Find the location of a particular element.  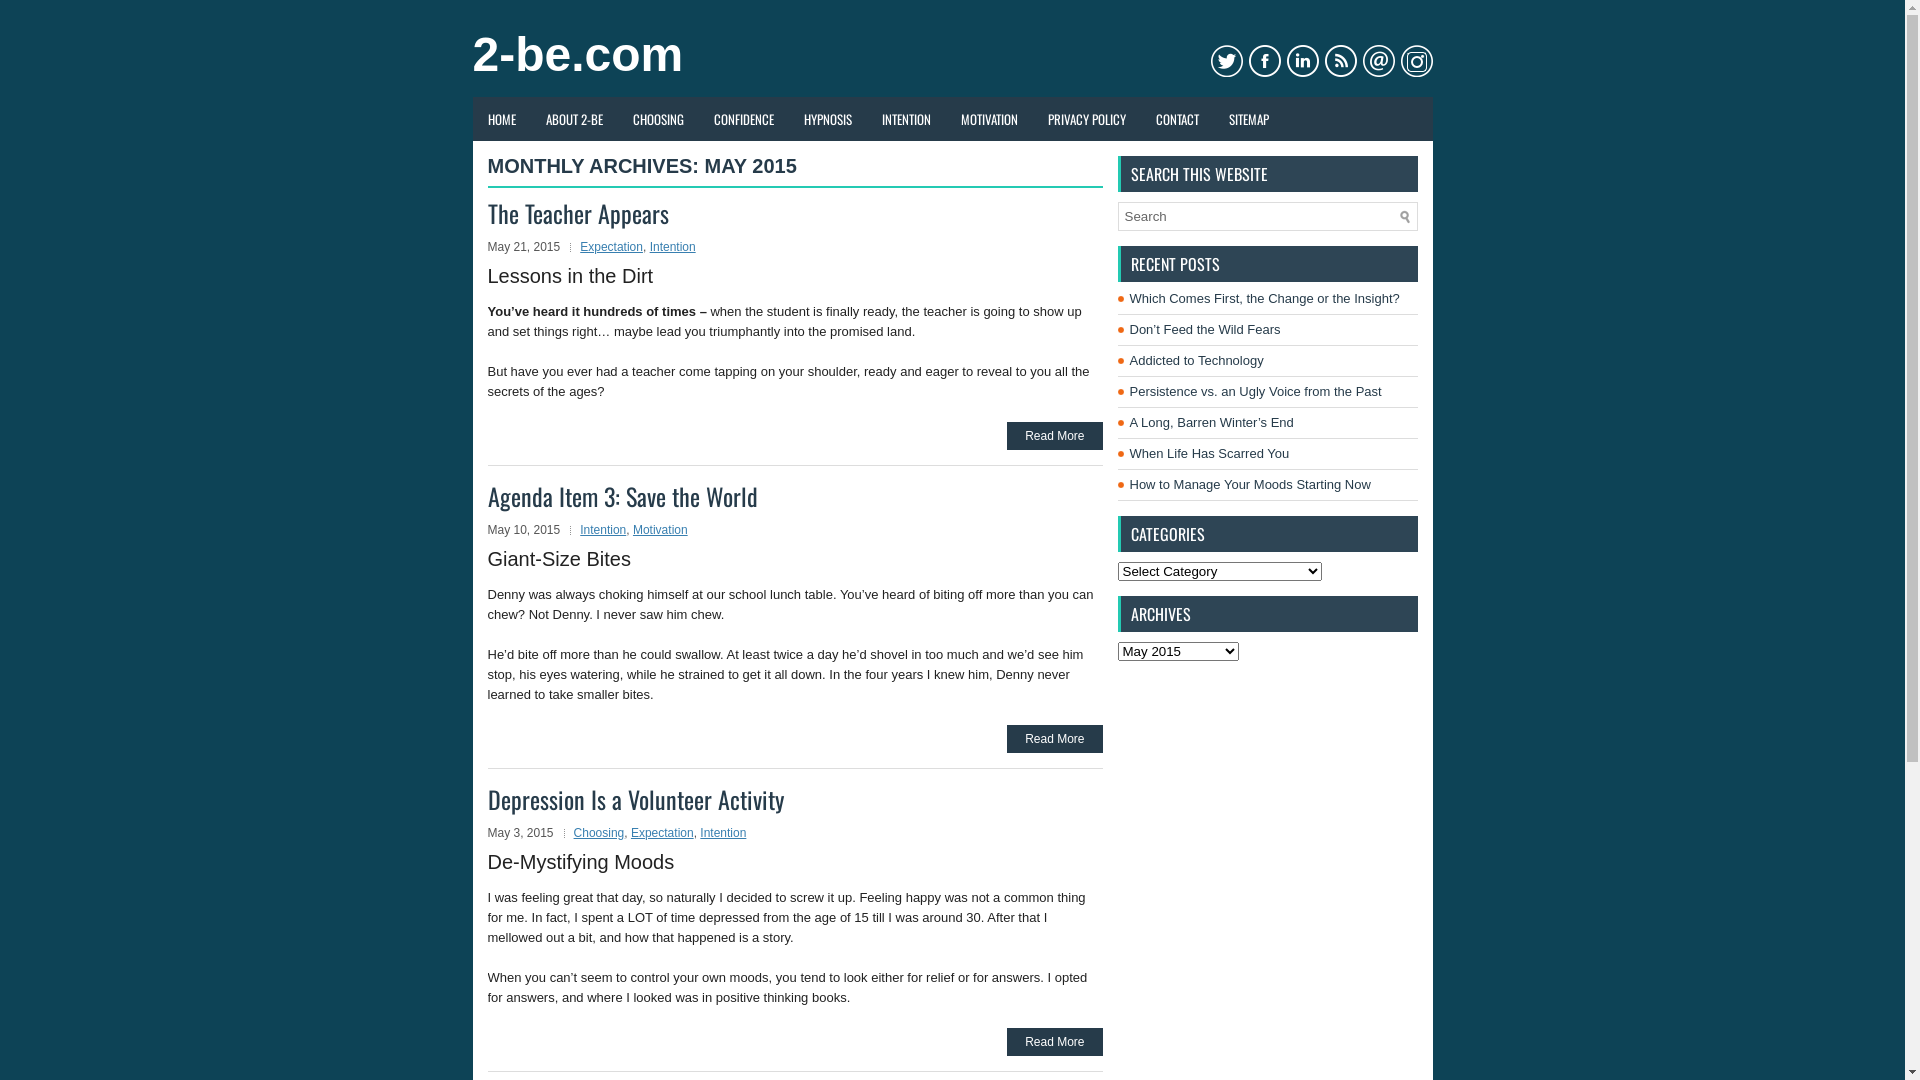

LinkedIn is located at coordinates (1302, 61).